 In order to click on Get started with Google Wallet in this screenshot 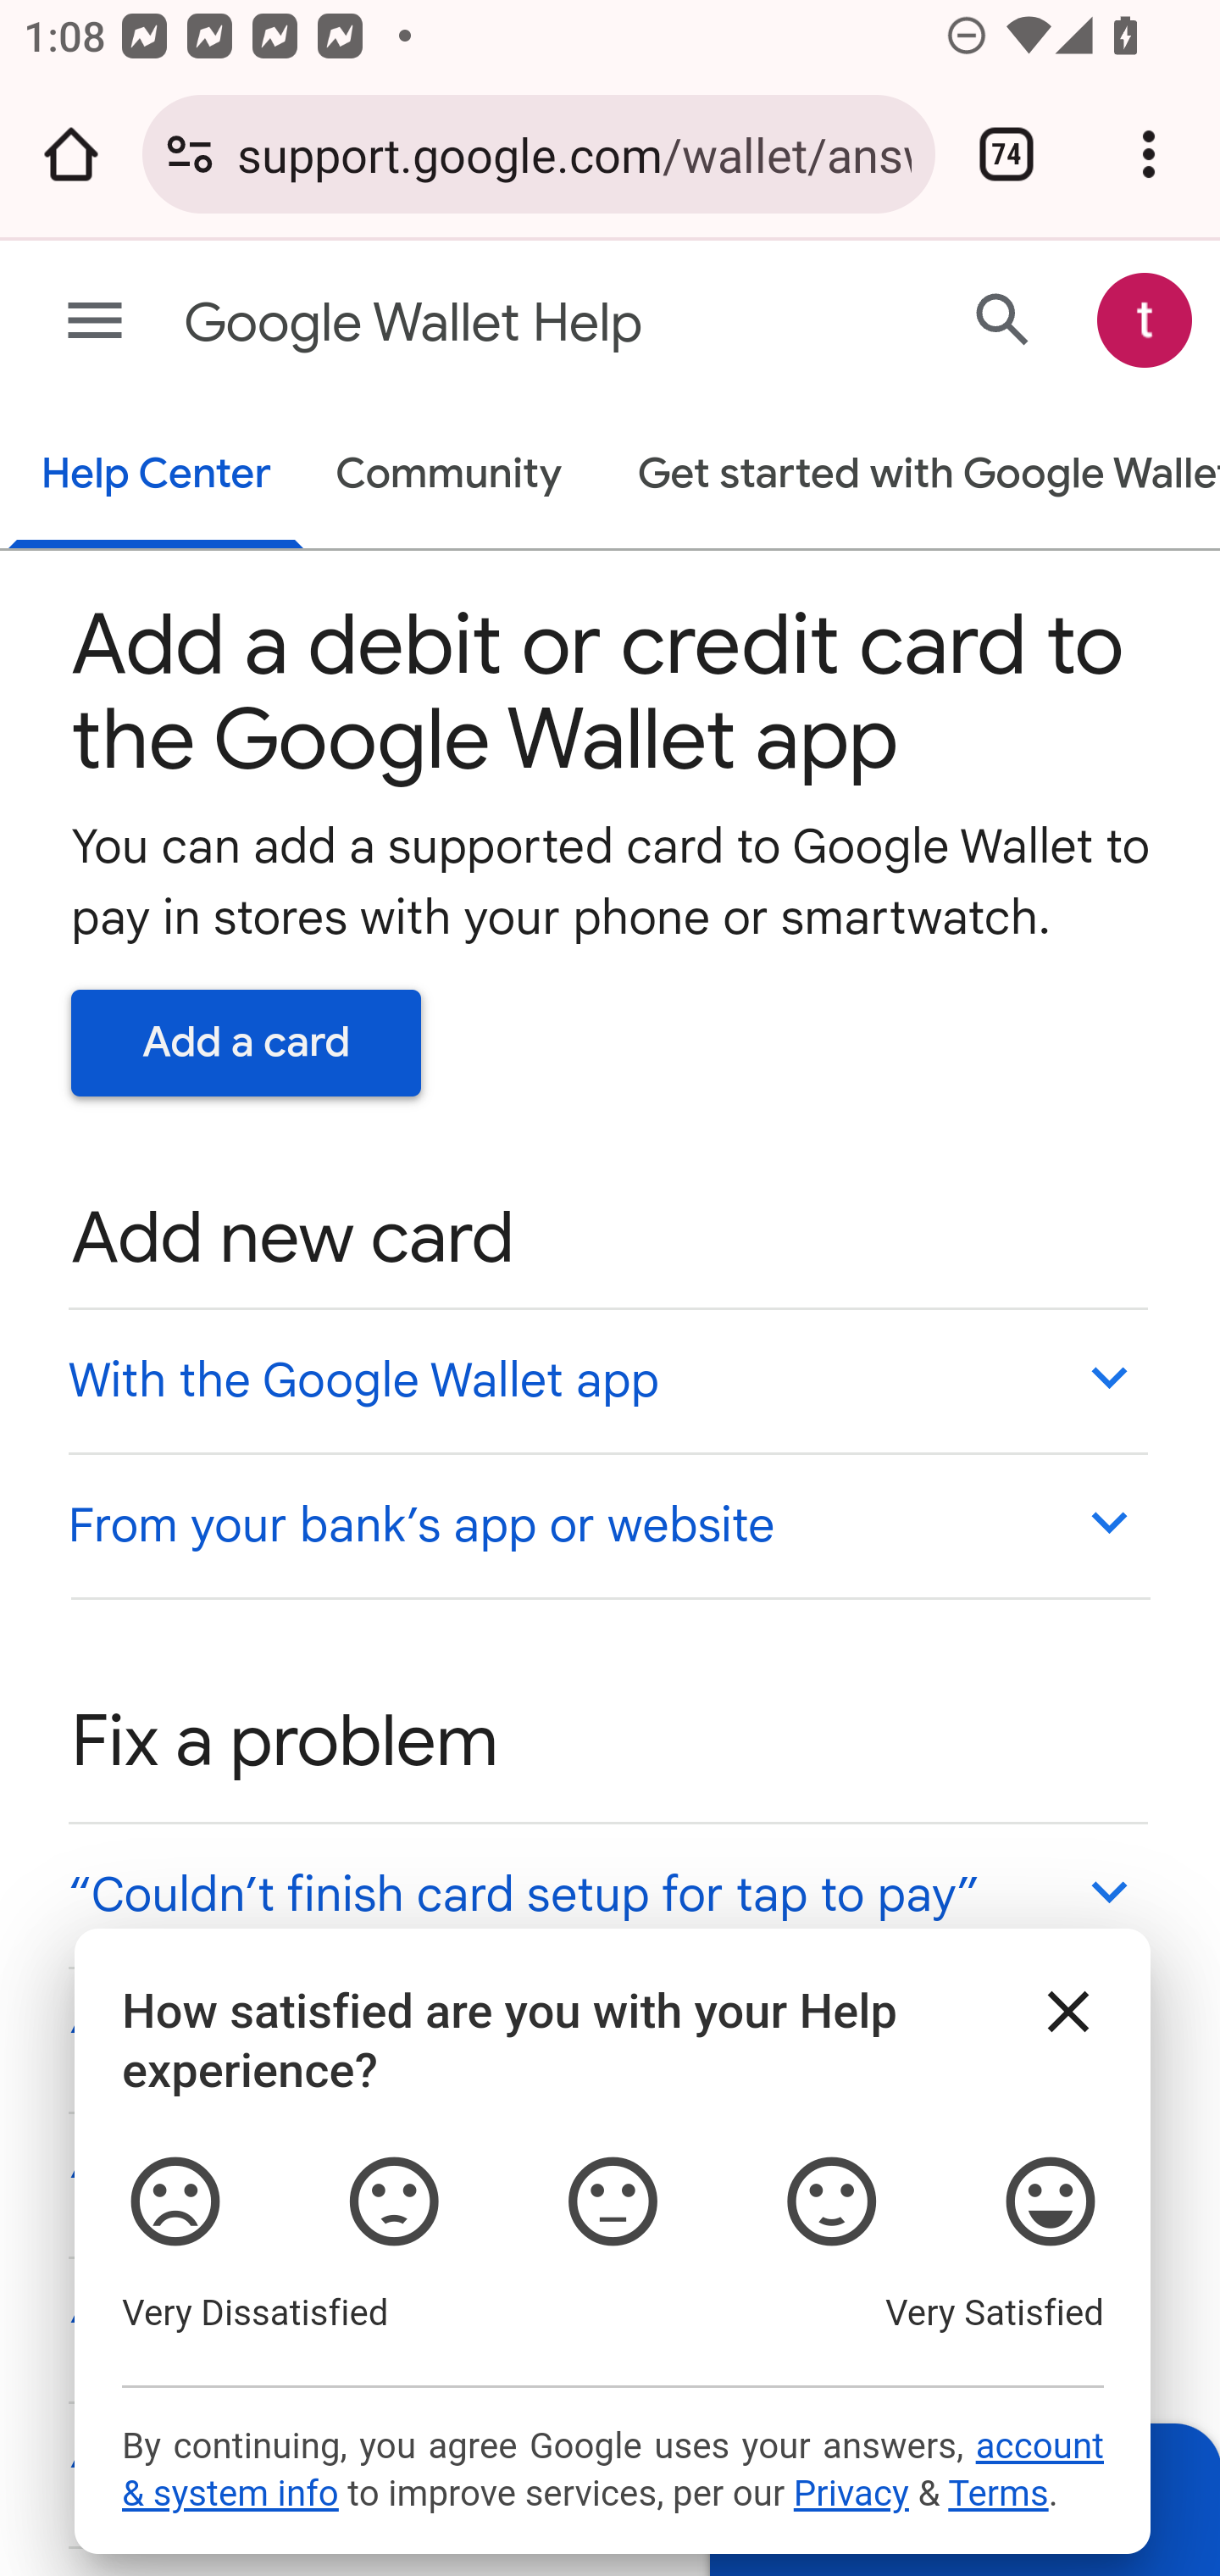, I will do `click(912, 476)`.